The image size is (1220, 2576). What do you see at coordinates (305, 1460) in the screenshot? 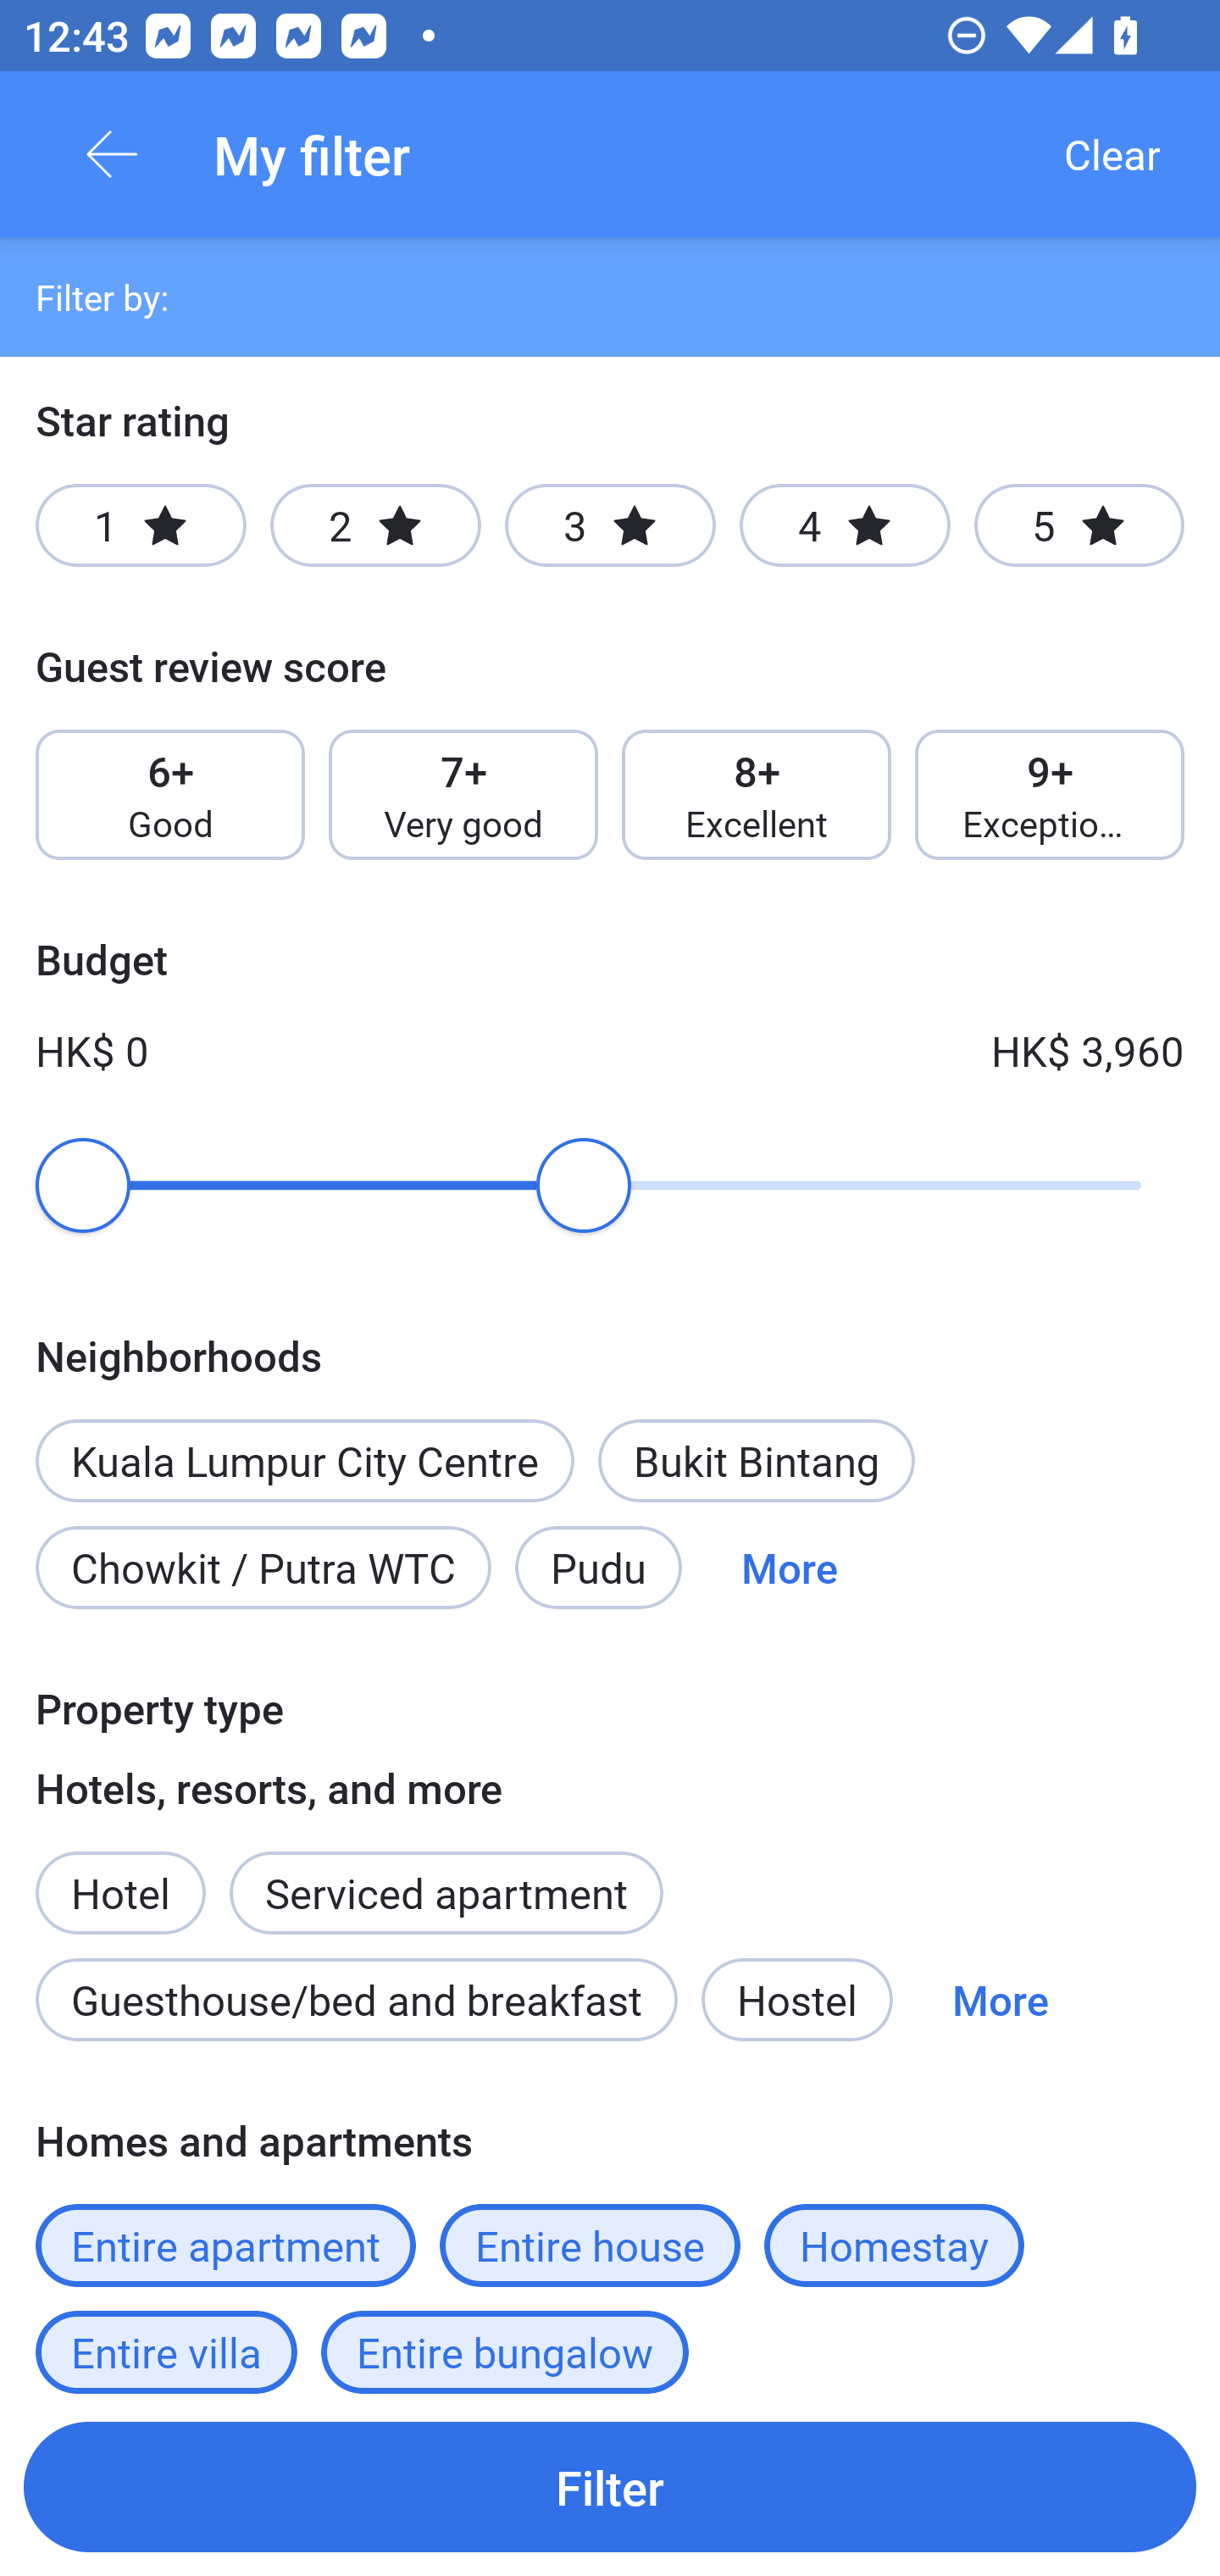
I see `Kuala Lumpur City Centre` at bounding box center [305, 1460].